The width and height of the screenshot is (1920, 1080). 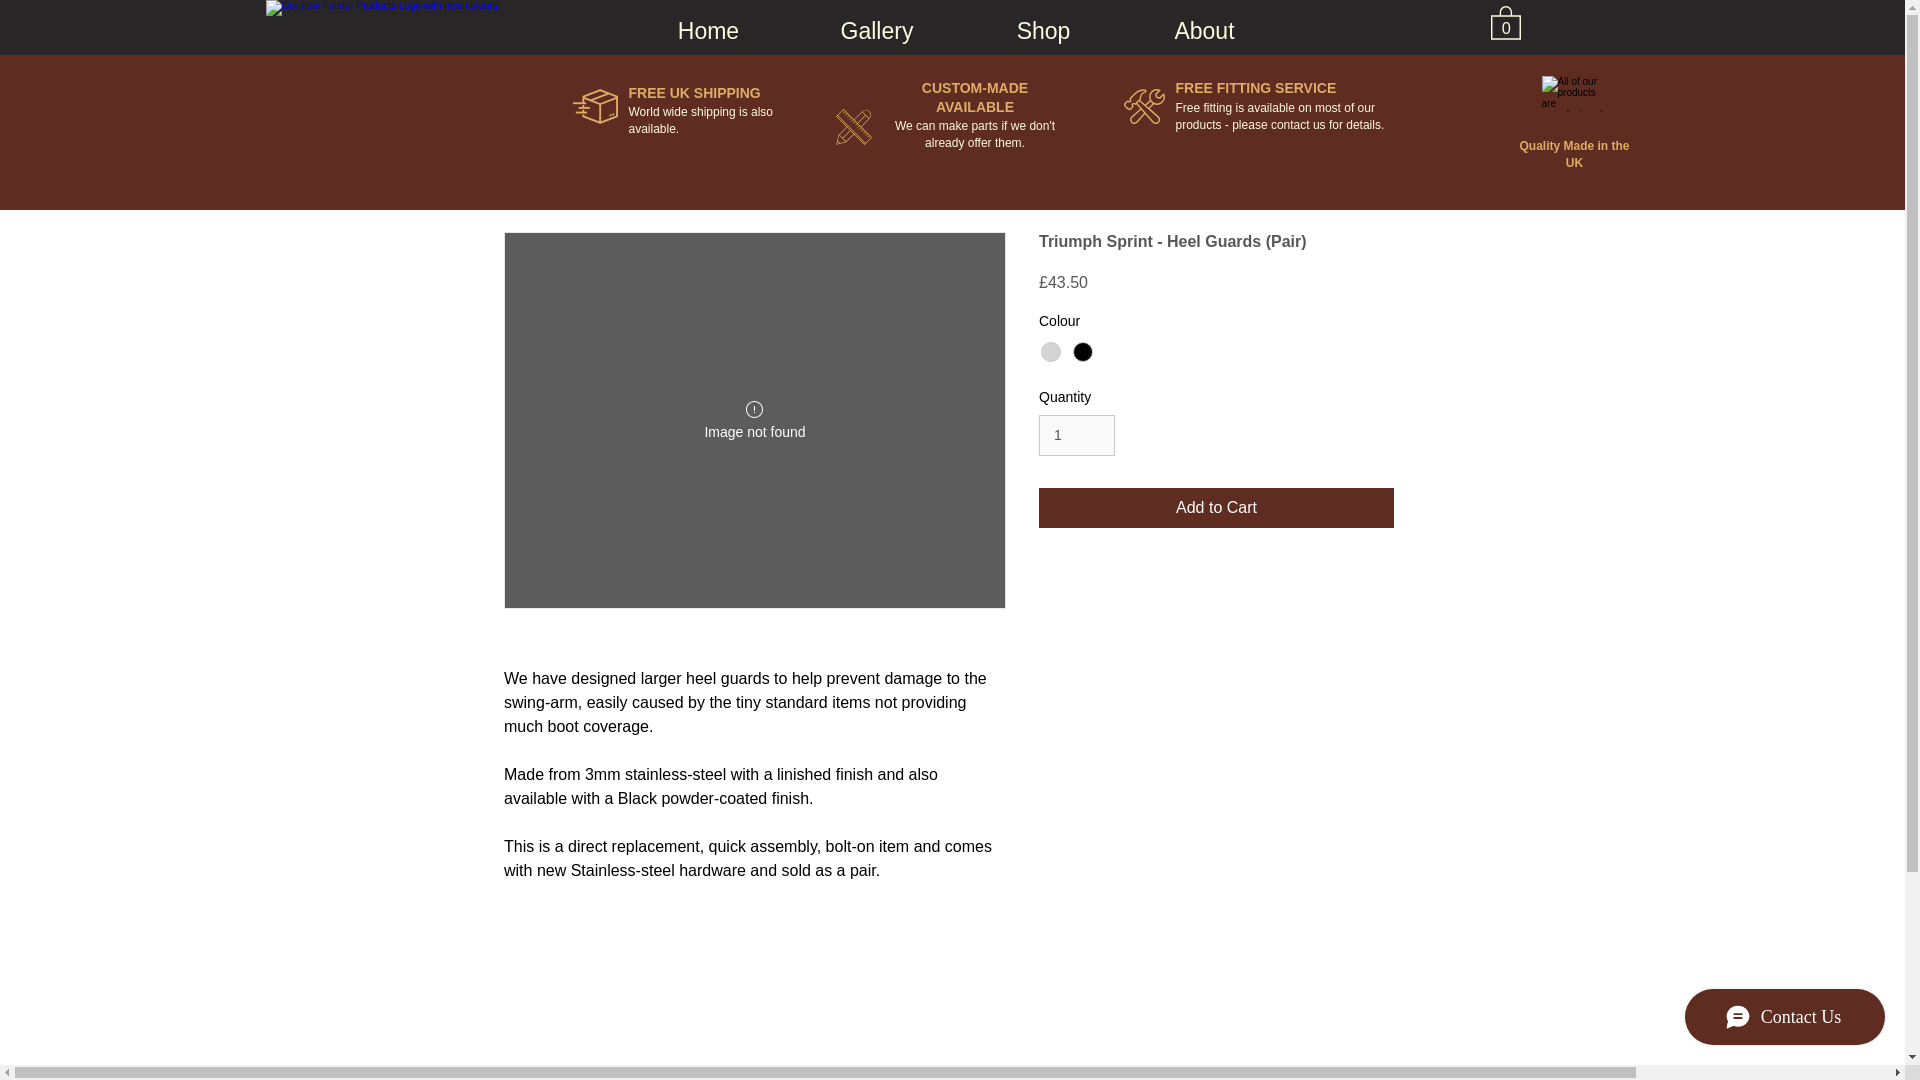 What do you see at coordinates (876, 22) in the screenshot?
I see `Gallery` at bounding box center [876, 22].